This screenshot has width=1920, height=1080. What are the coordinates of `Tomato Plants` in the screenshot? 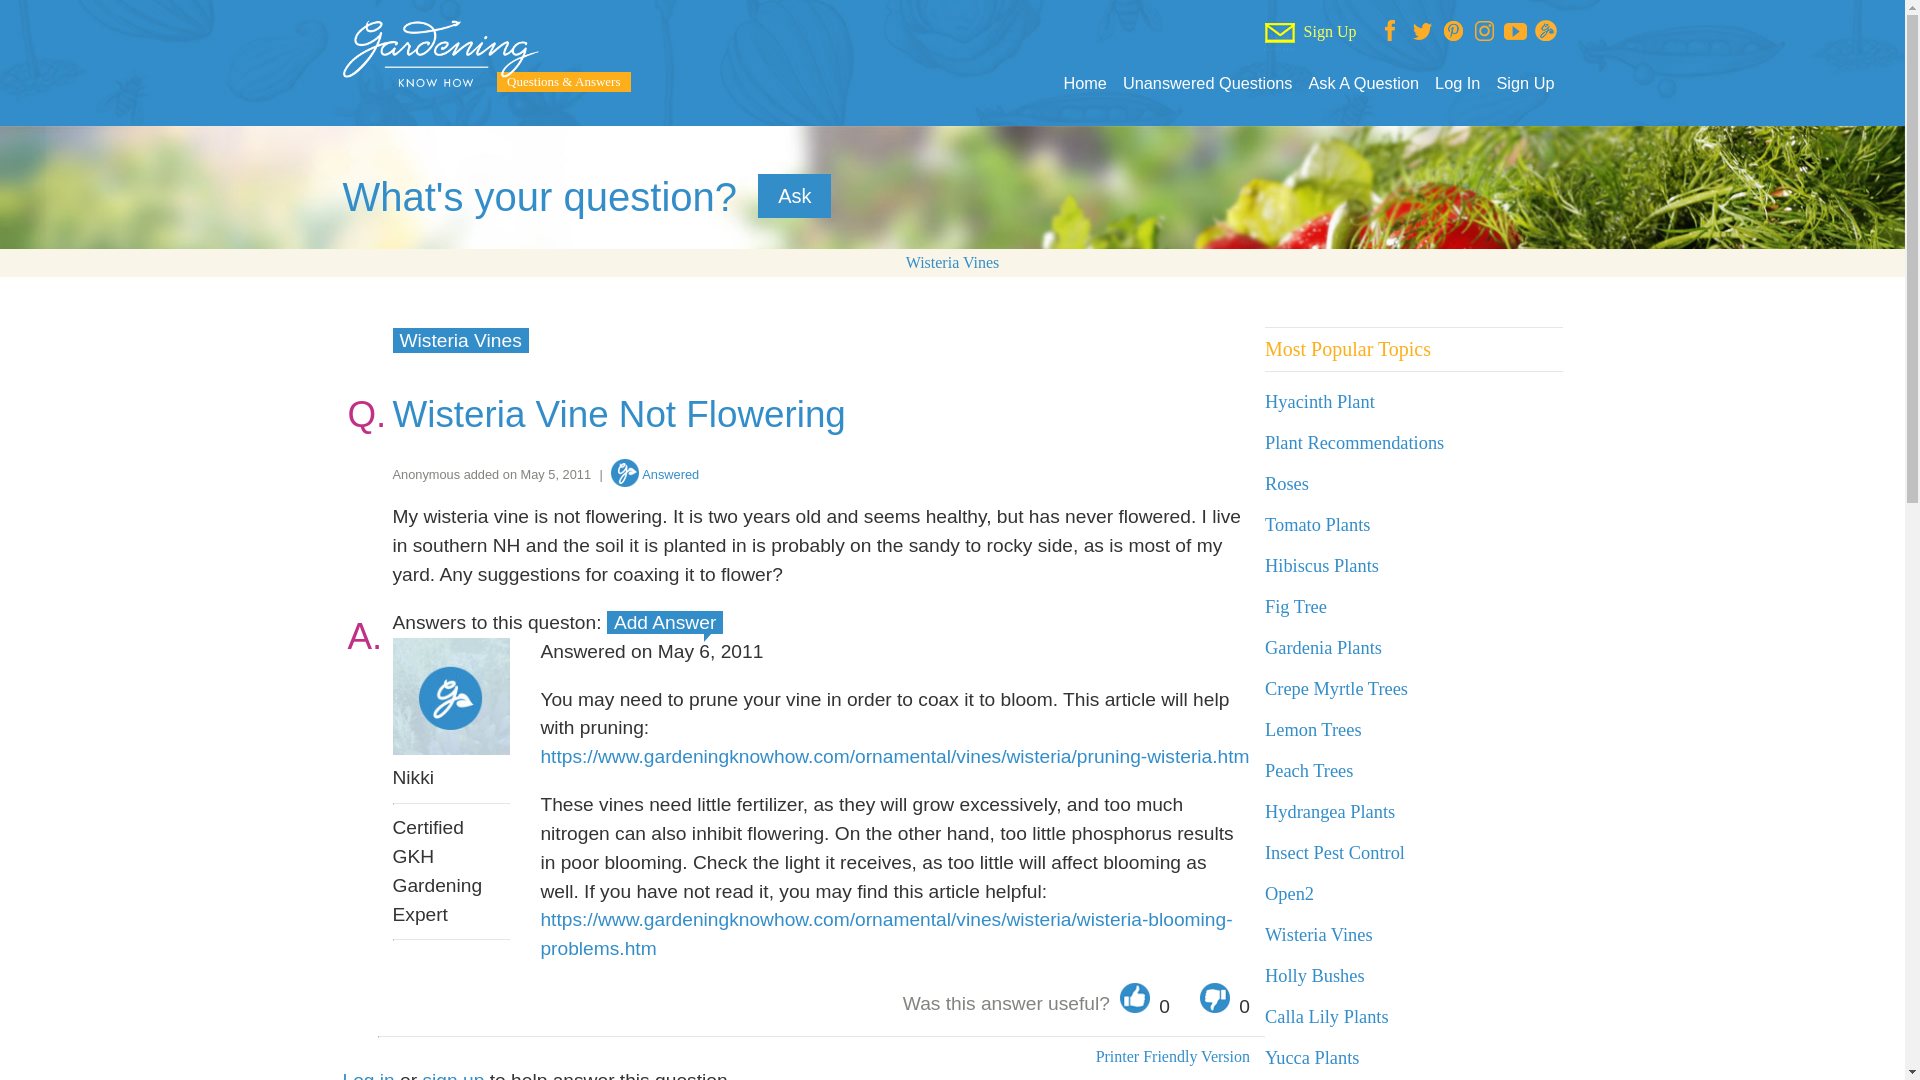 It's located at (1318, 524).